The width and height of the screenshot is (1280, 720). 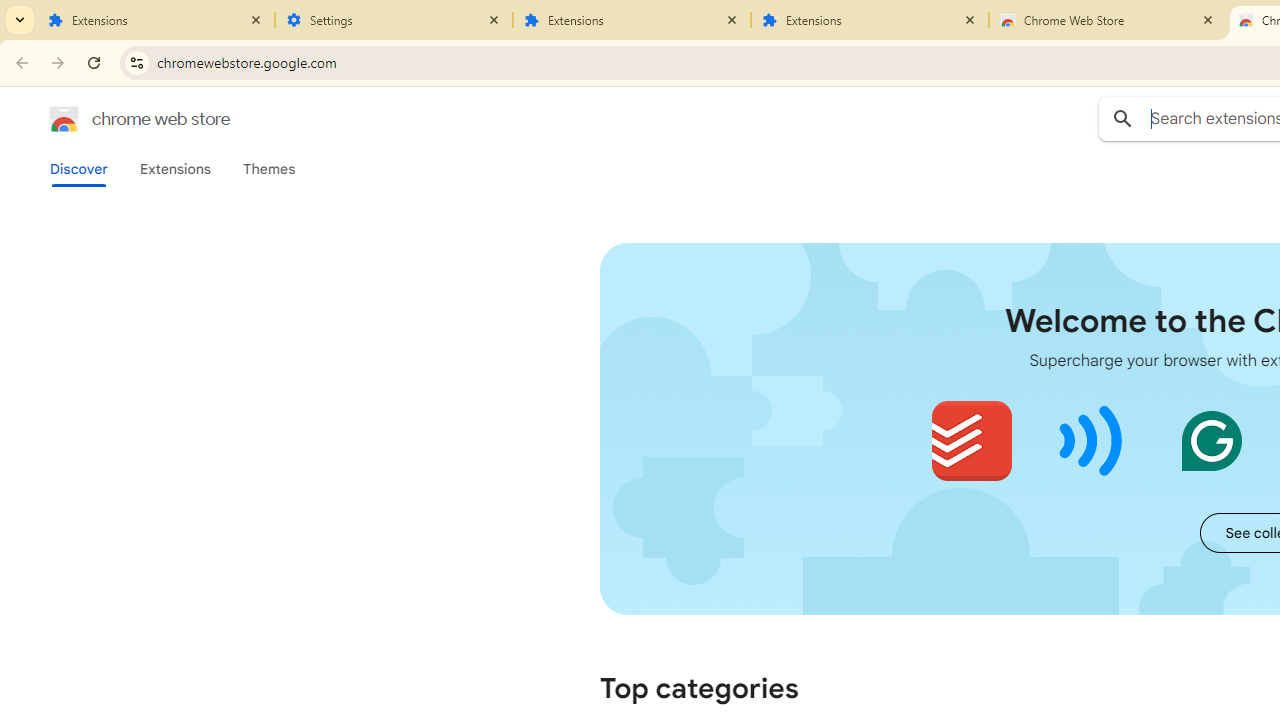 What do you see at coordinates (269, 169) in the screenshot?
I see `Themes` at bounding box center [269, 169].